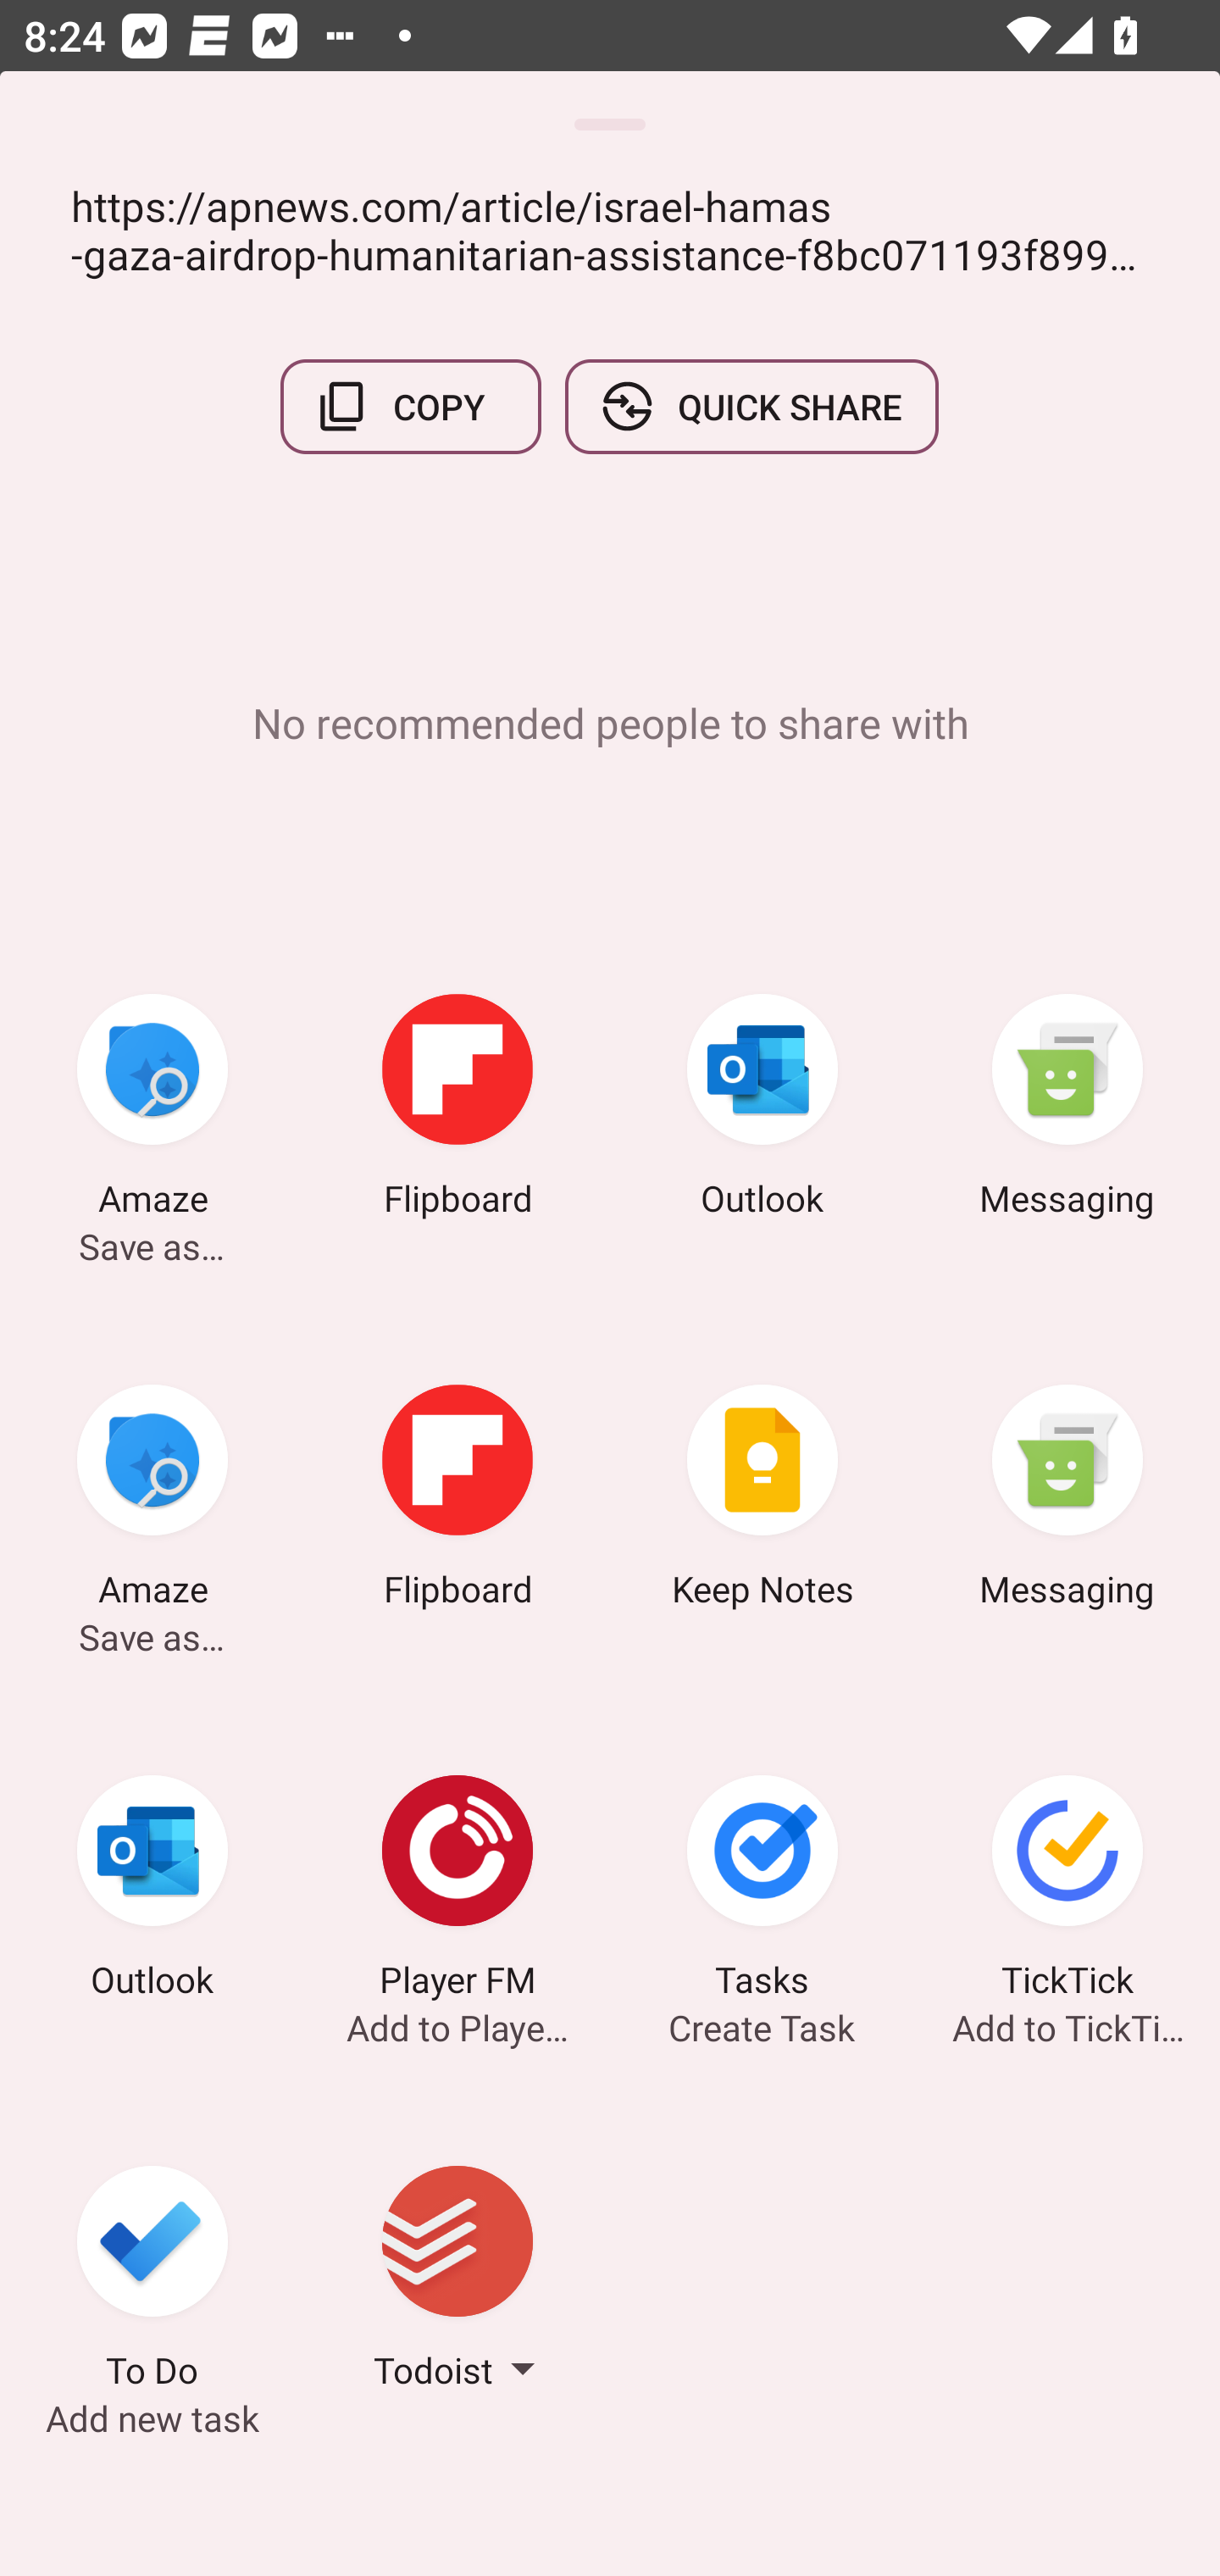  I want to click on Amaze Save as…, so click(152, 1502).